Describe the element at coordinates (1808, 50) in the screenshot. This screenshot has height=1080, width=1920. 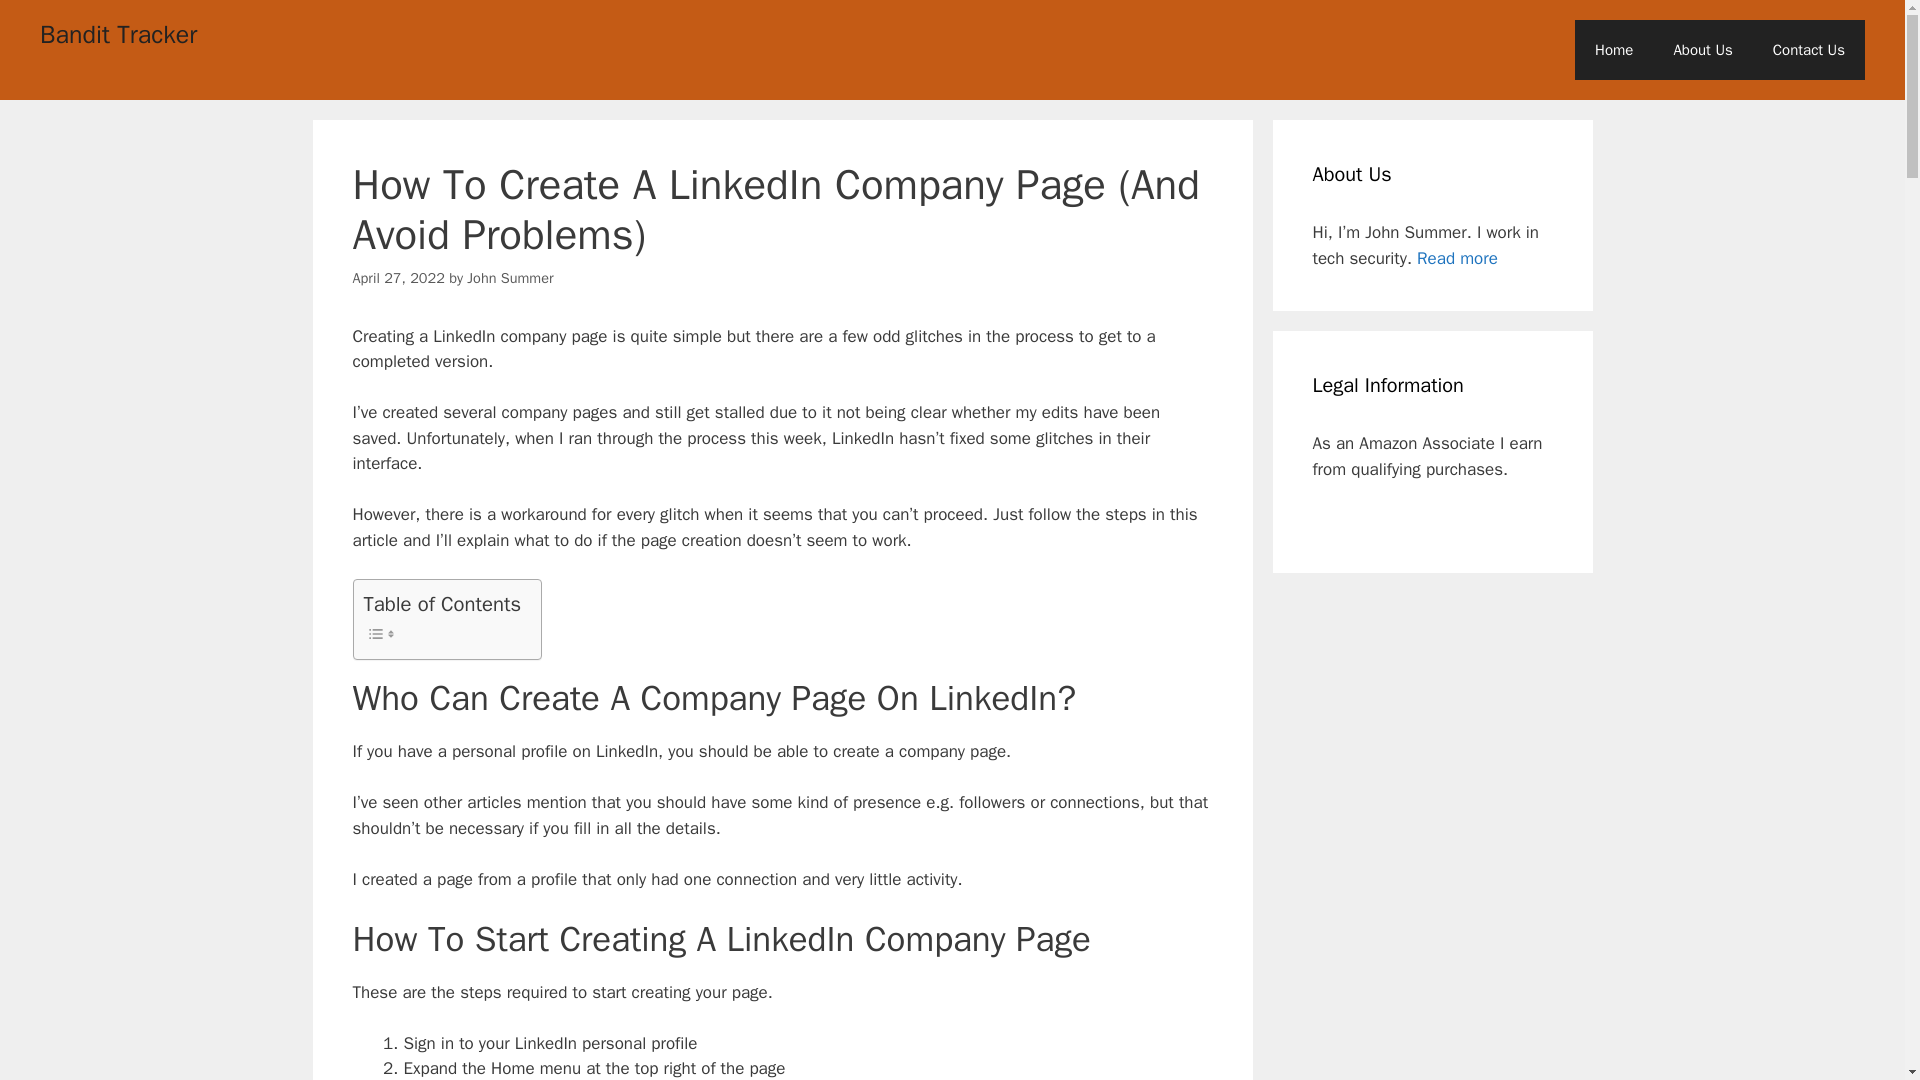
I see `Contact Us` at that location.